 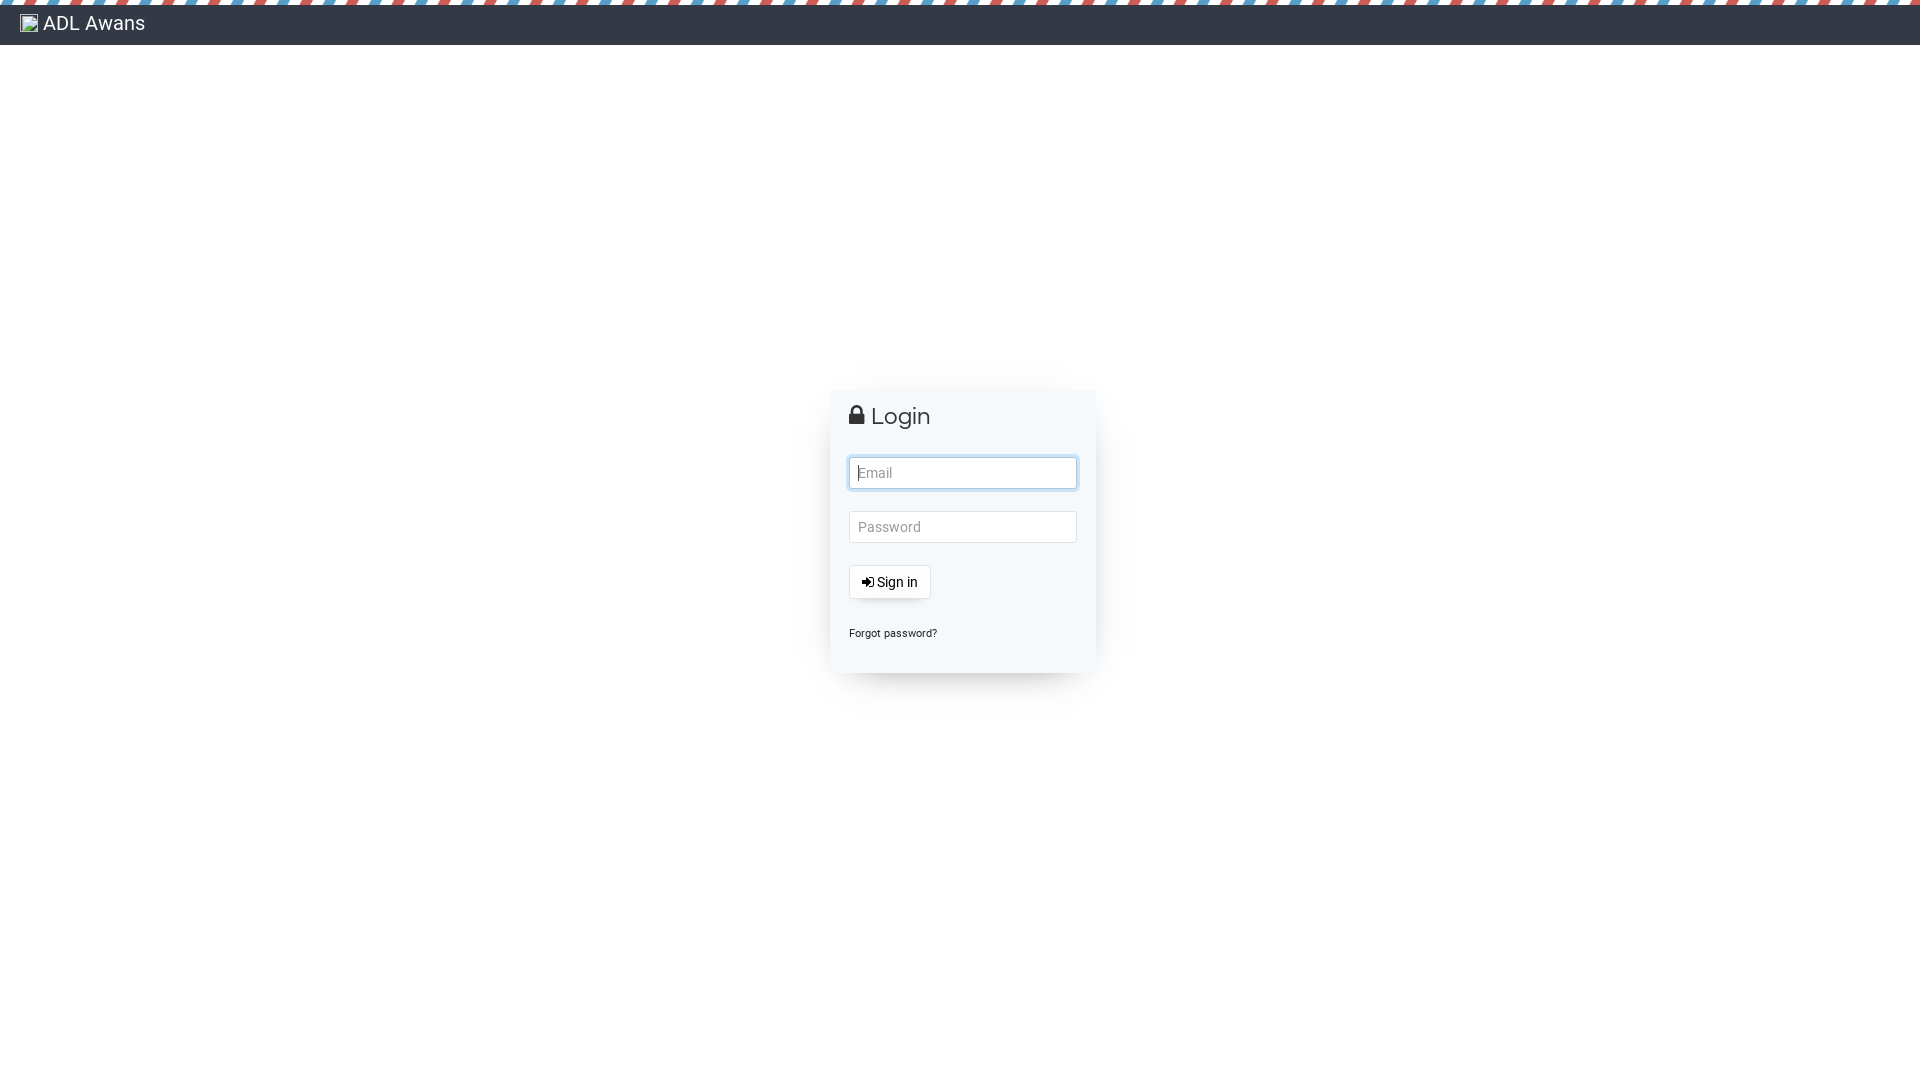 I want to click on ADL Awans, so click(x=82, y=25).